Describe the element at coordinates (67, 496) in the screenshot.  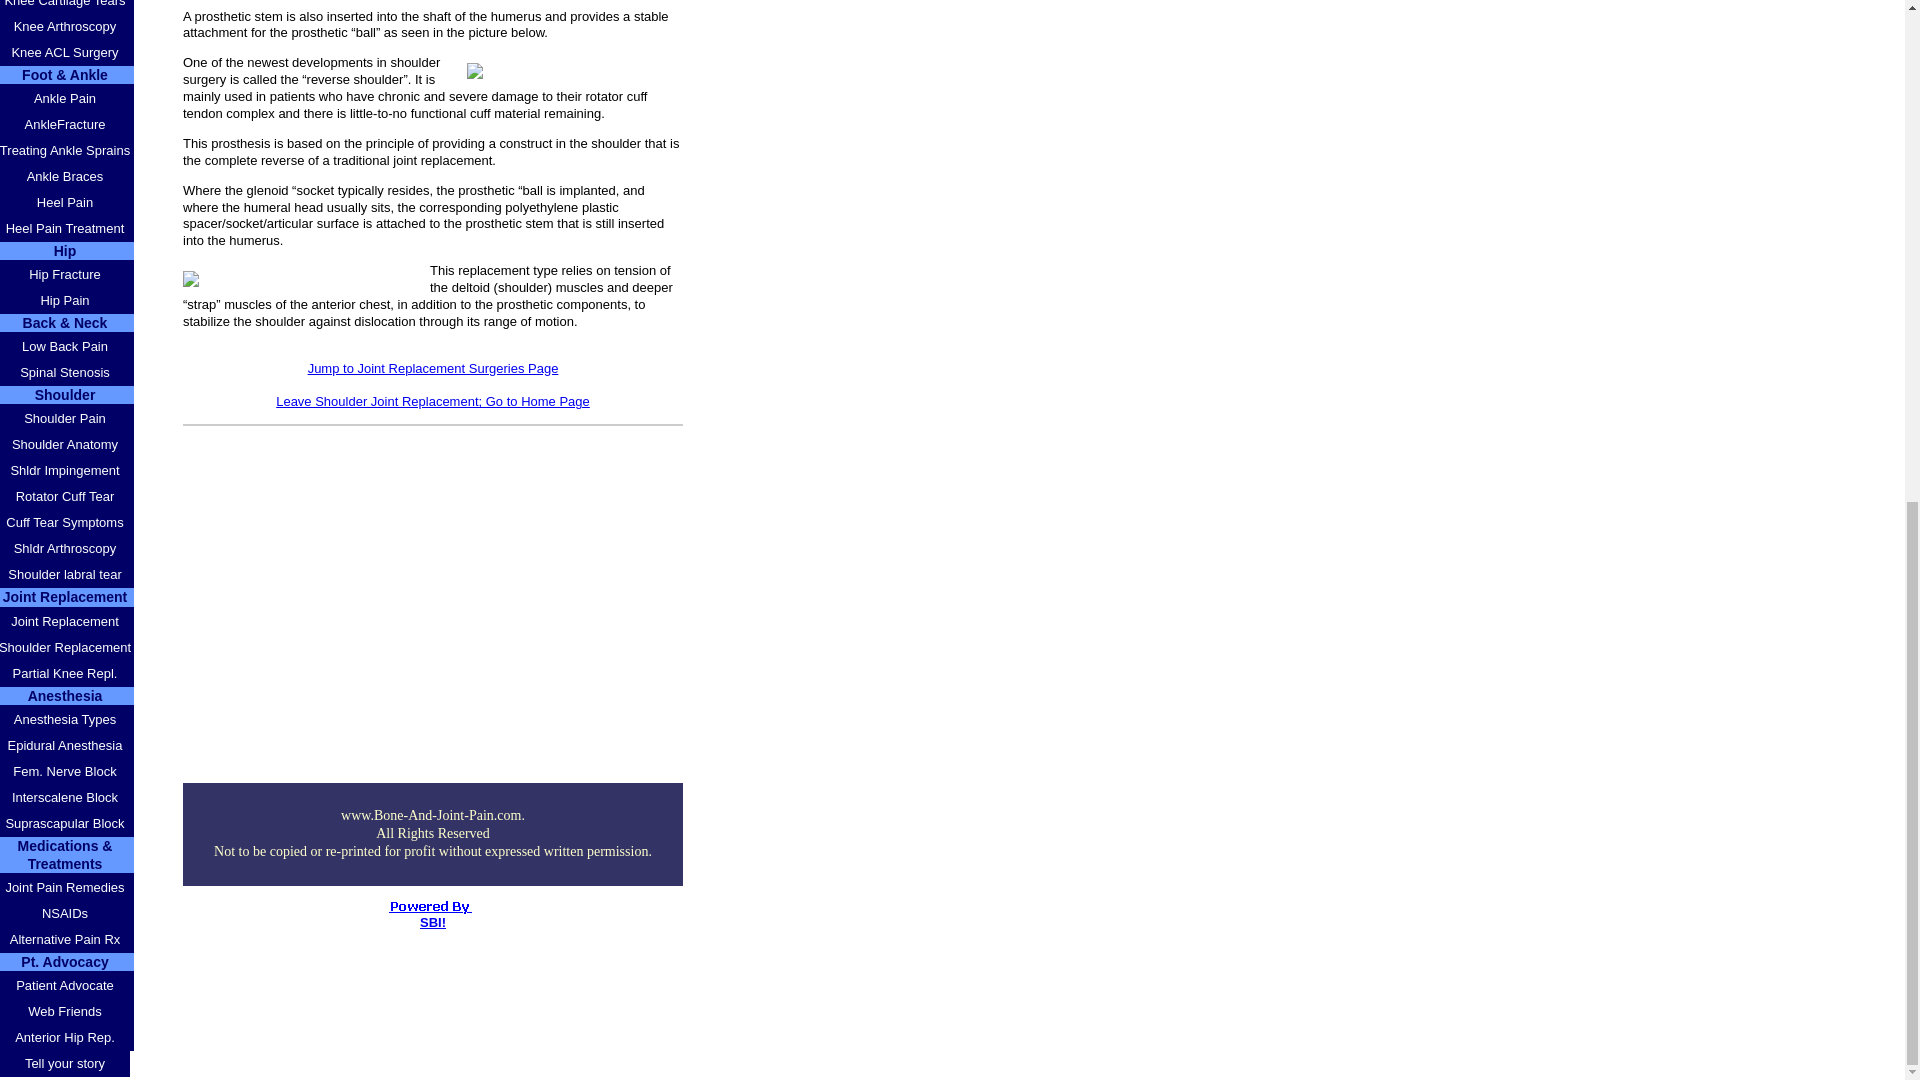
I see `Rotator Cuff Tear` at that location.